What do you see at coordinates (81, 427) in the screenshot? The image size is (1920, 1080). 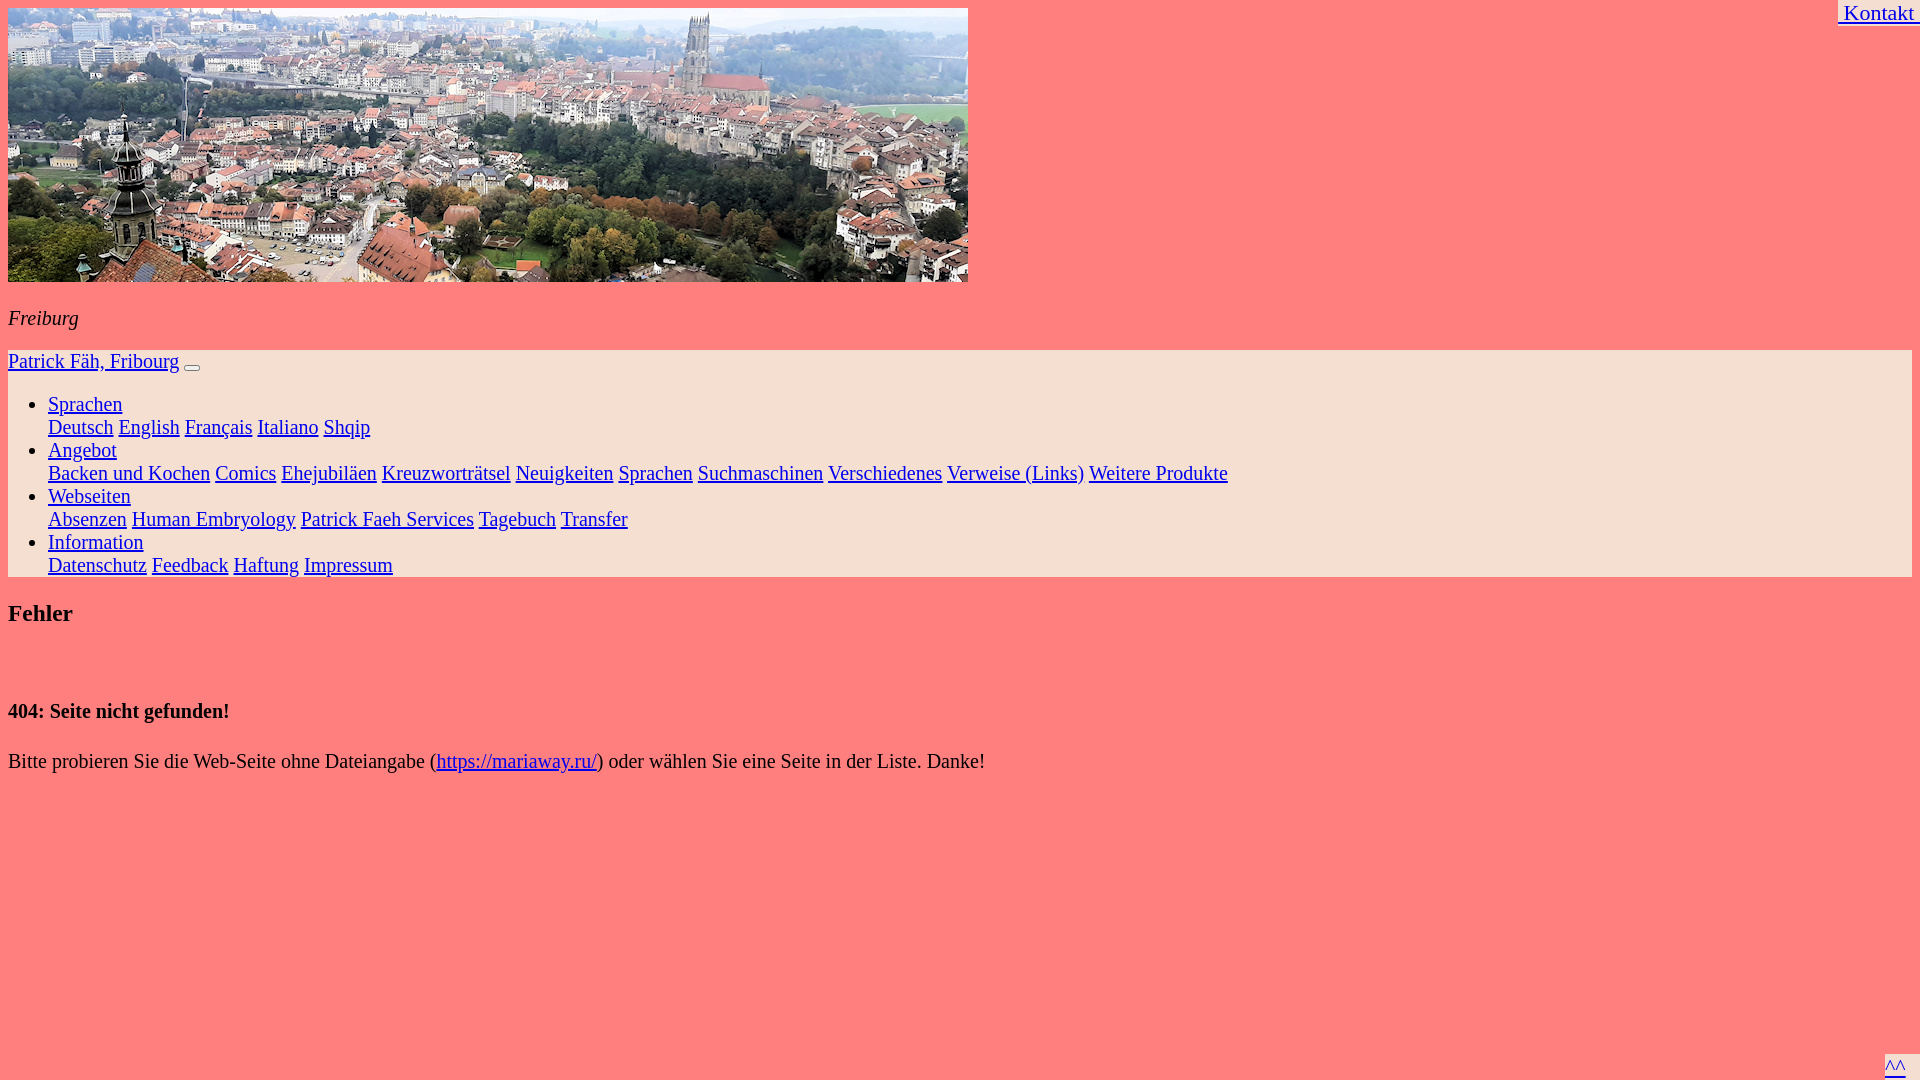 I see `Deutsch` at bounding box center [81, 427].